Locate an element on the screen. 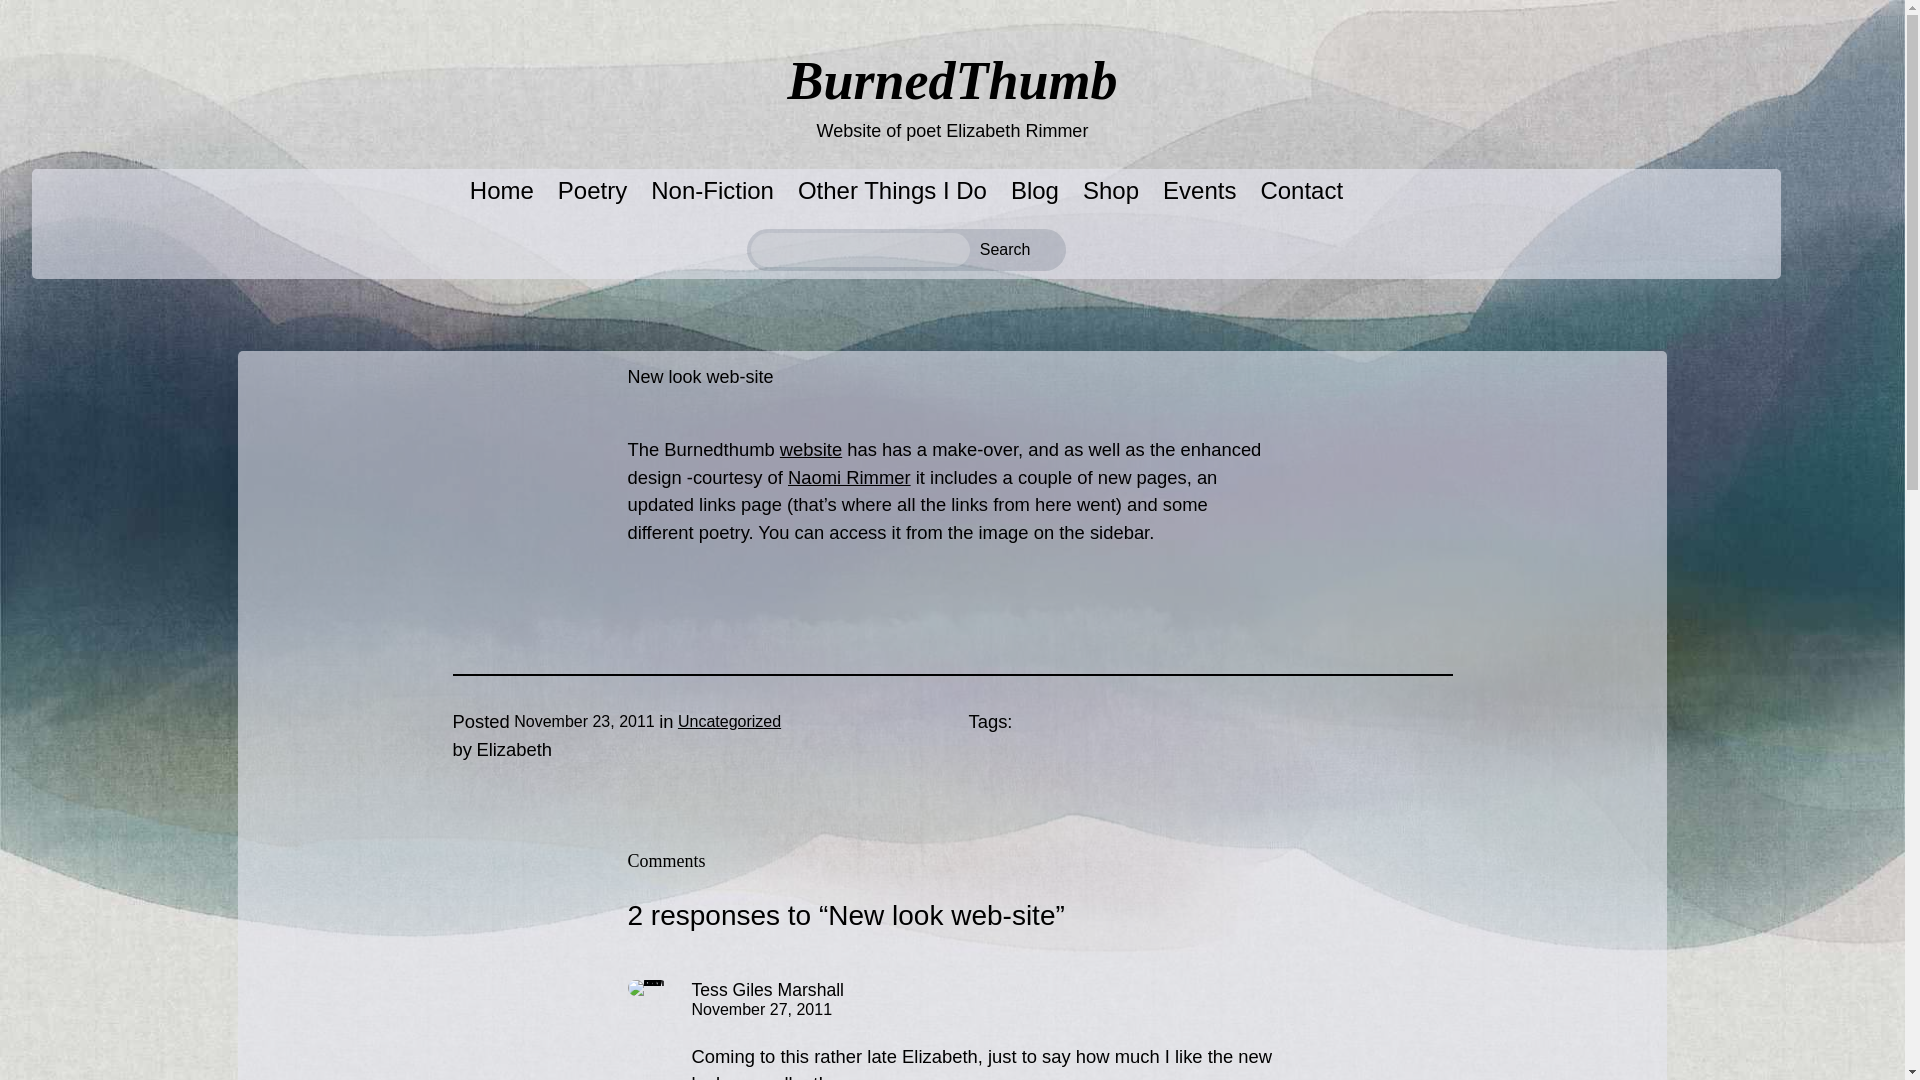  Blog is located at coordinates (1035, 191).